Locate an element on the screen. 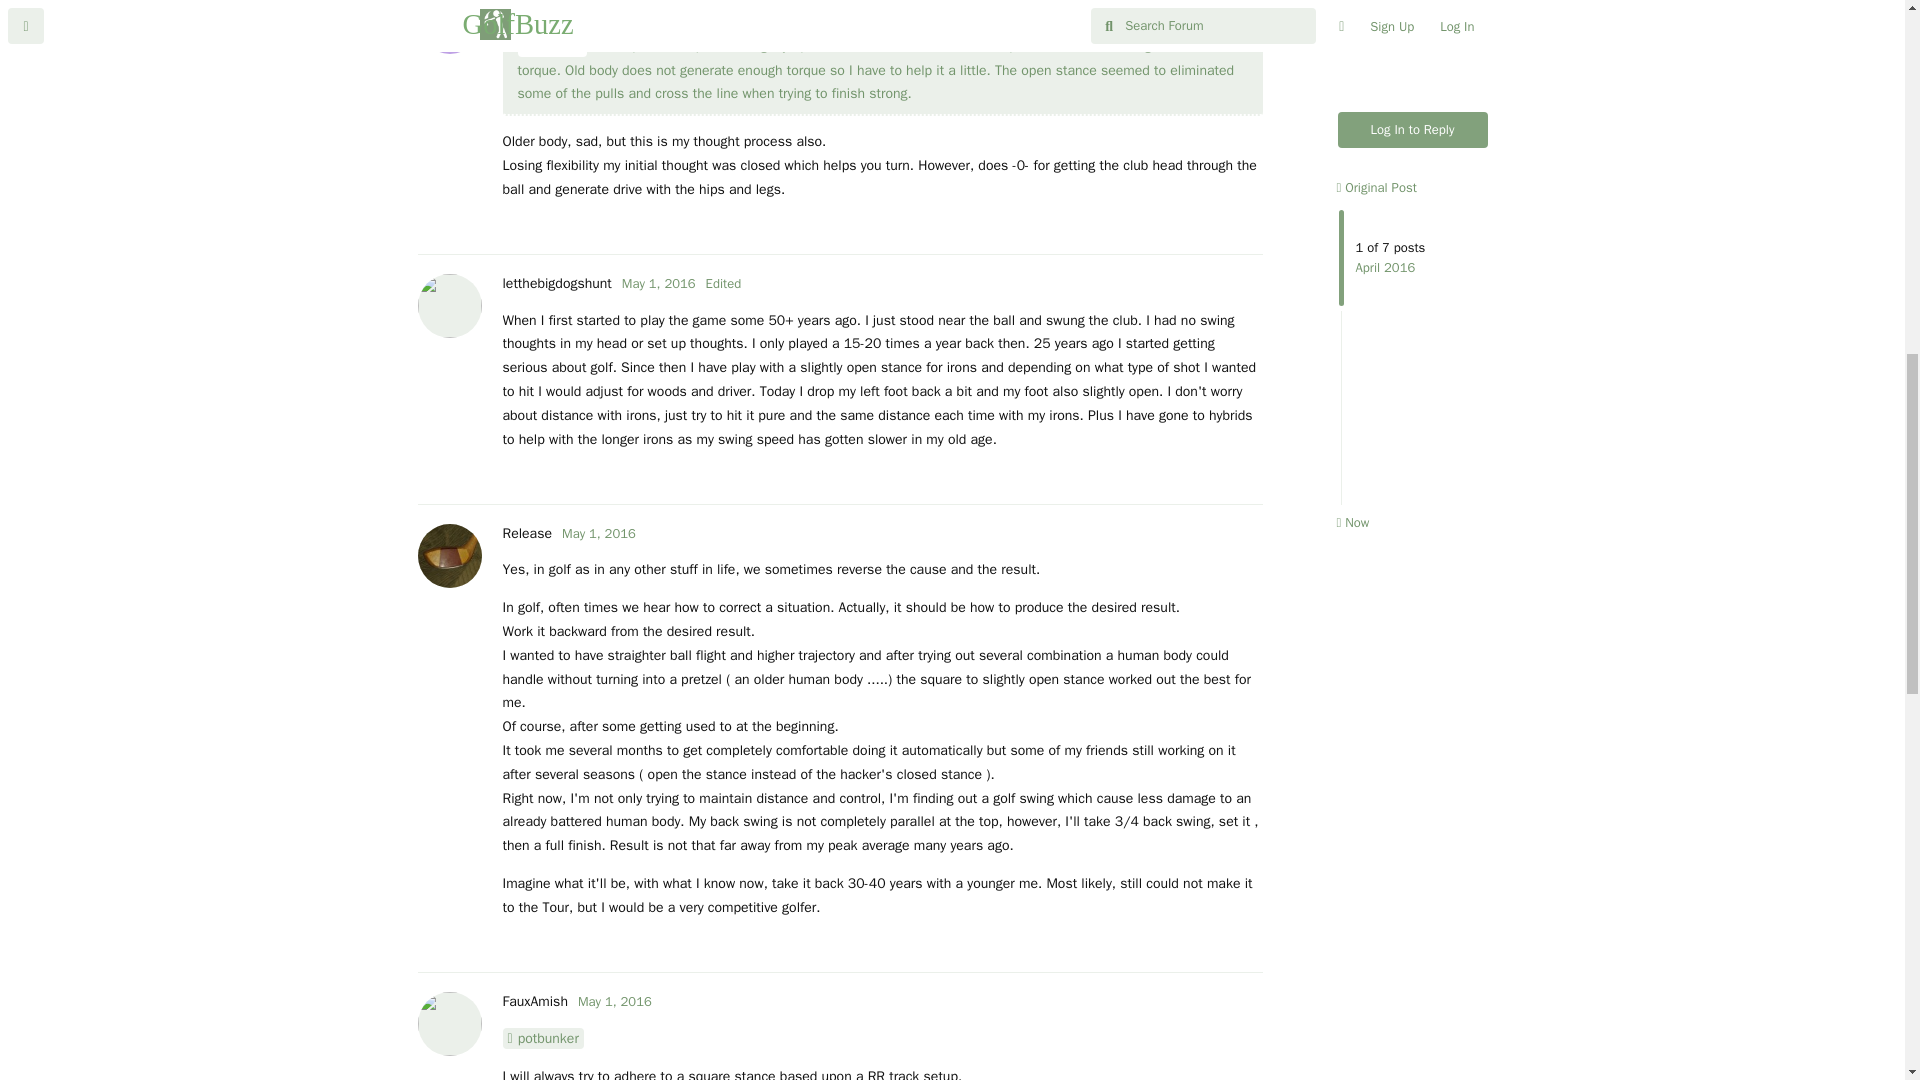  May 1, 2016 is located at coordinates (598, 533).